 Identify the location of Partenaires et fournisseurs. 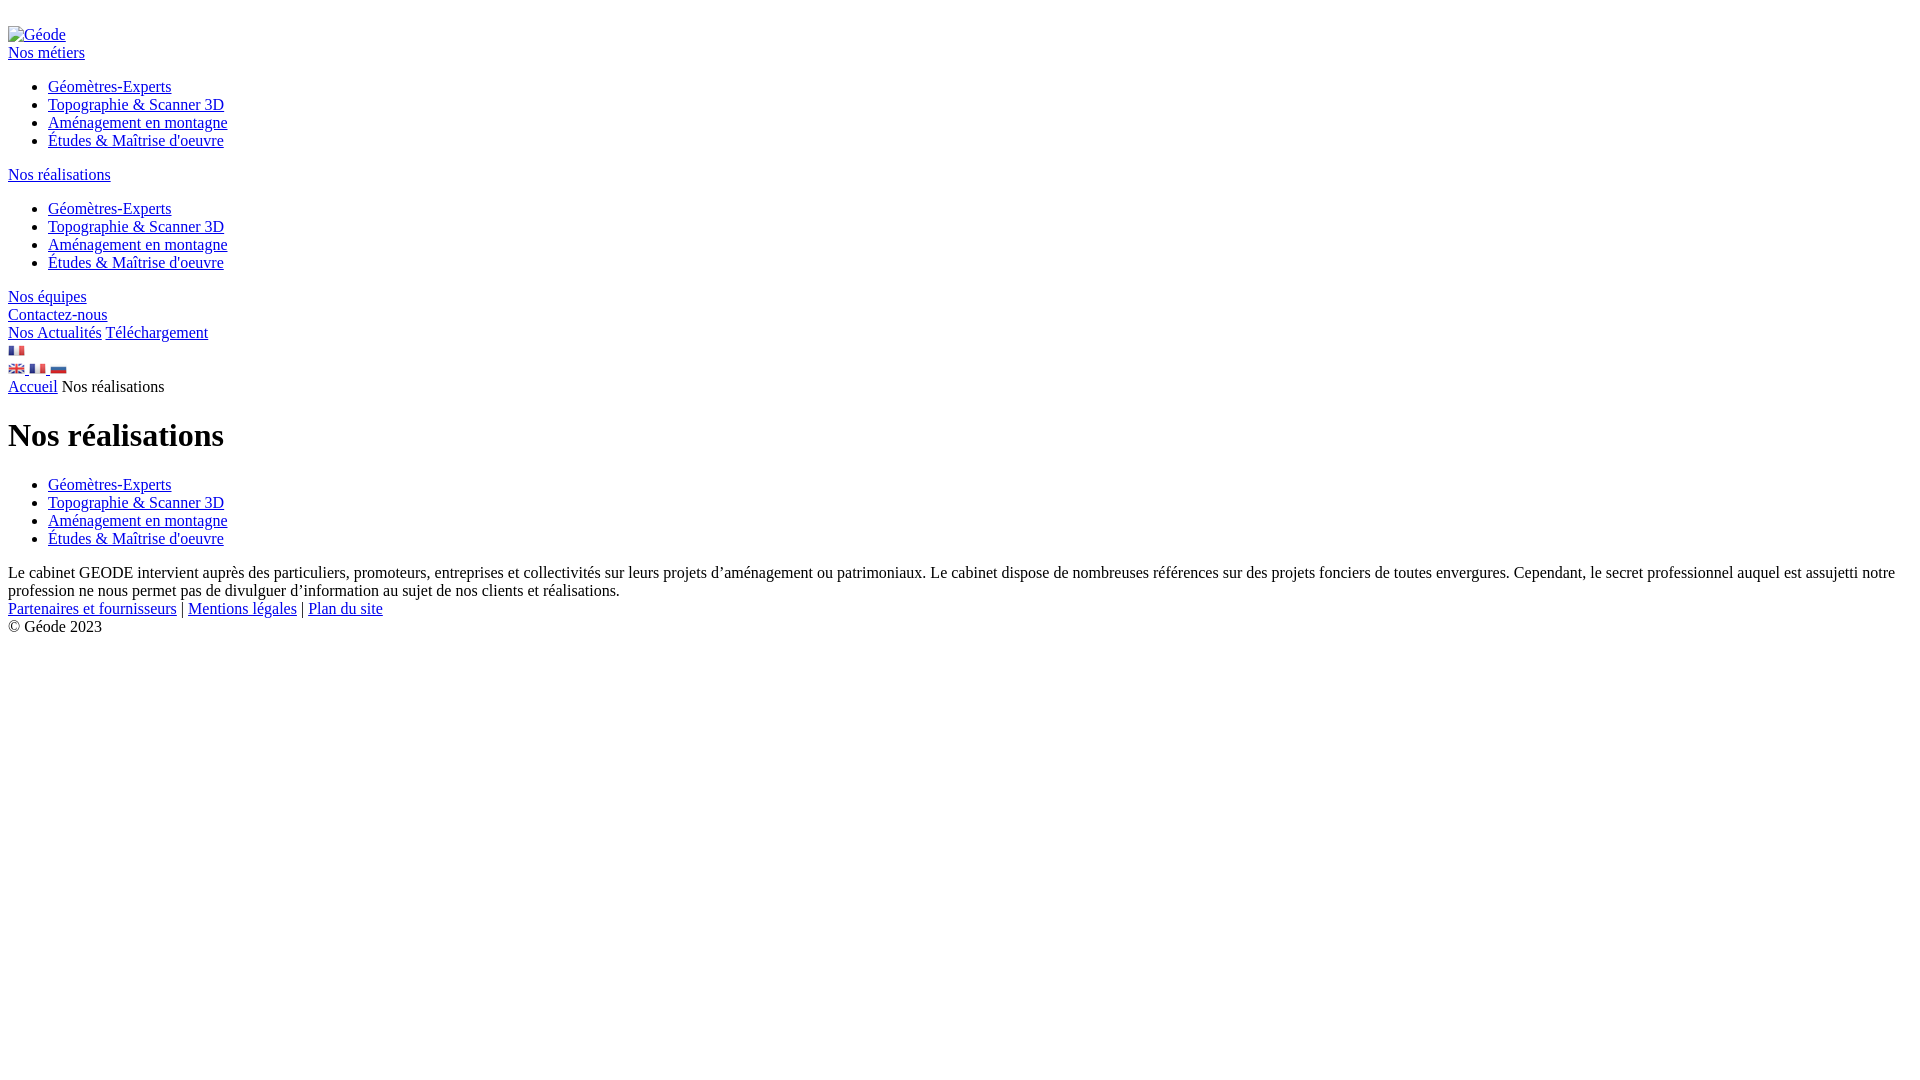
(92, 608).